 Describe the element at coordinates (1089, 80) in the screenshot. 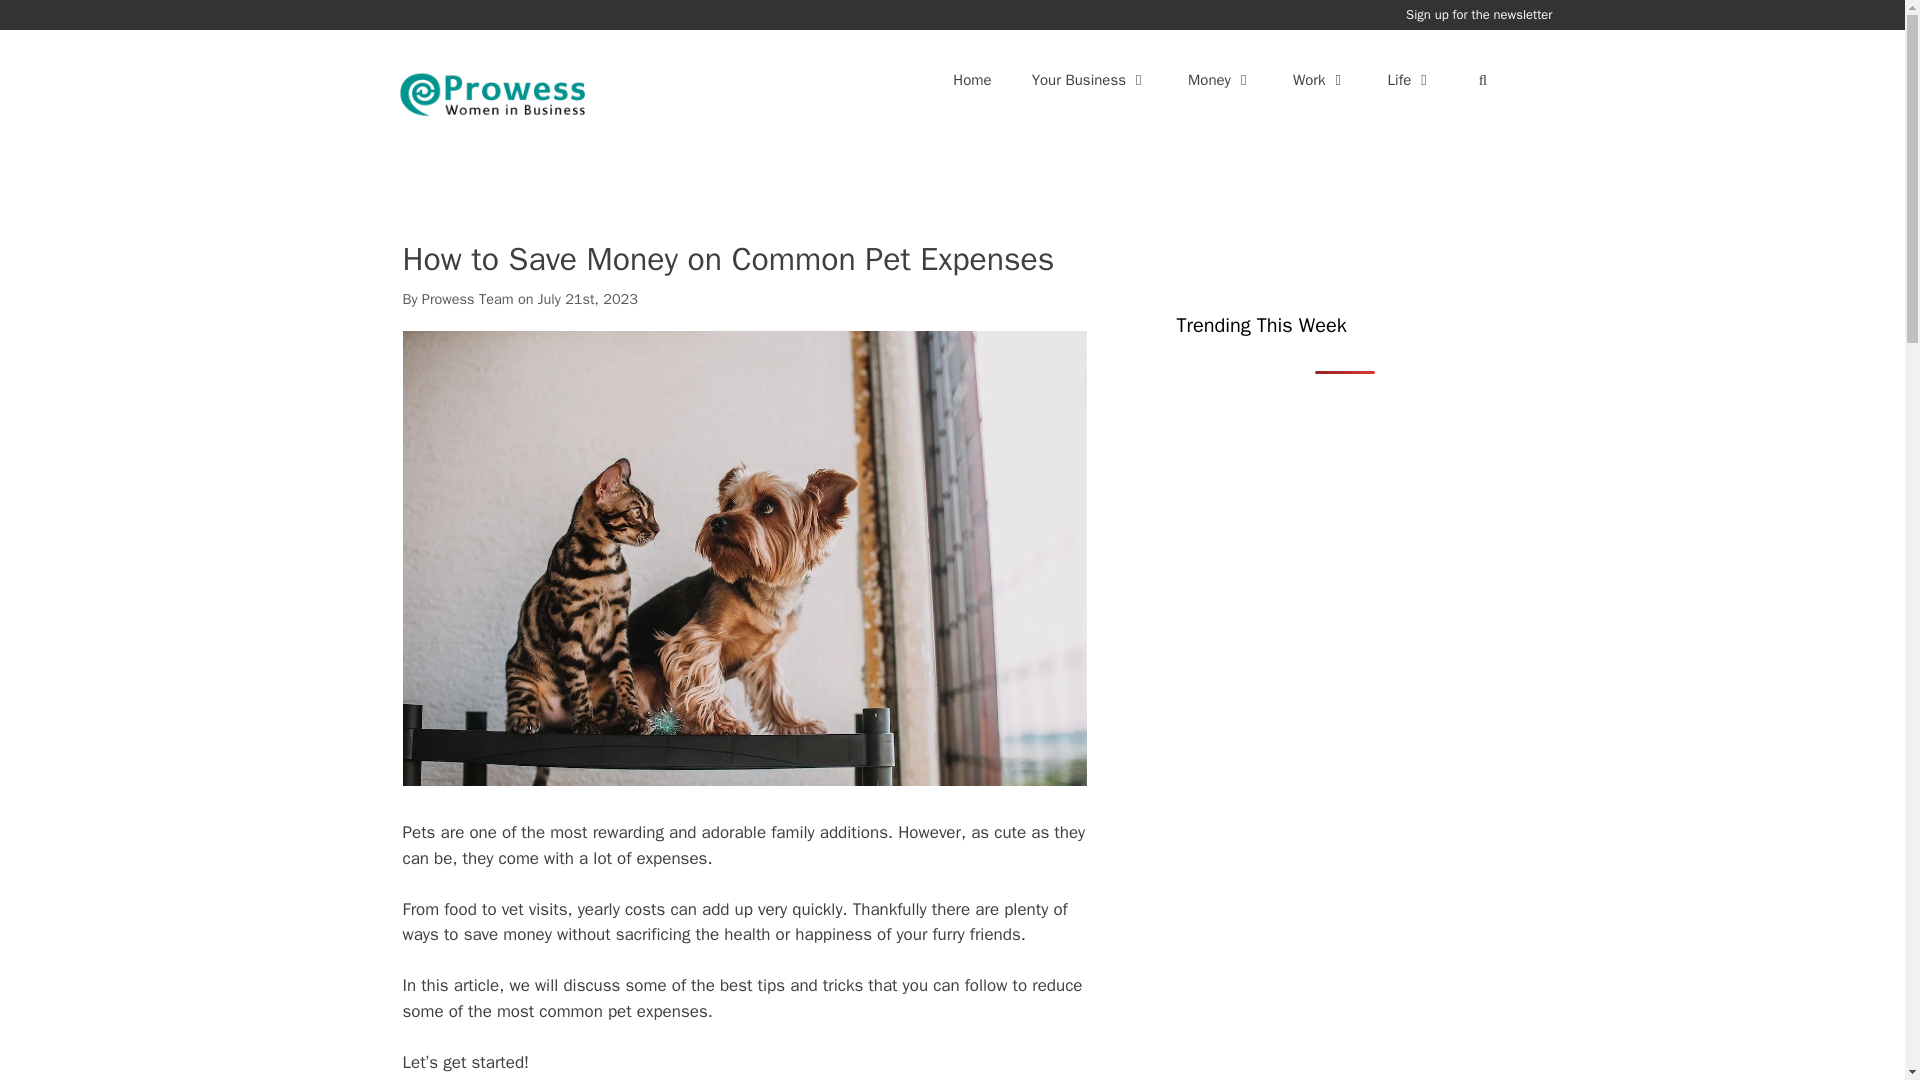

I see `Your Business` at that location.